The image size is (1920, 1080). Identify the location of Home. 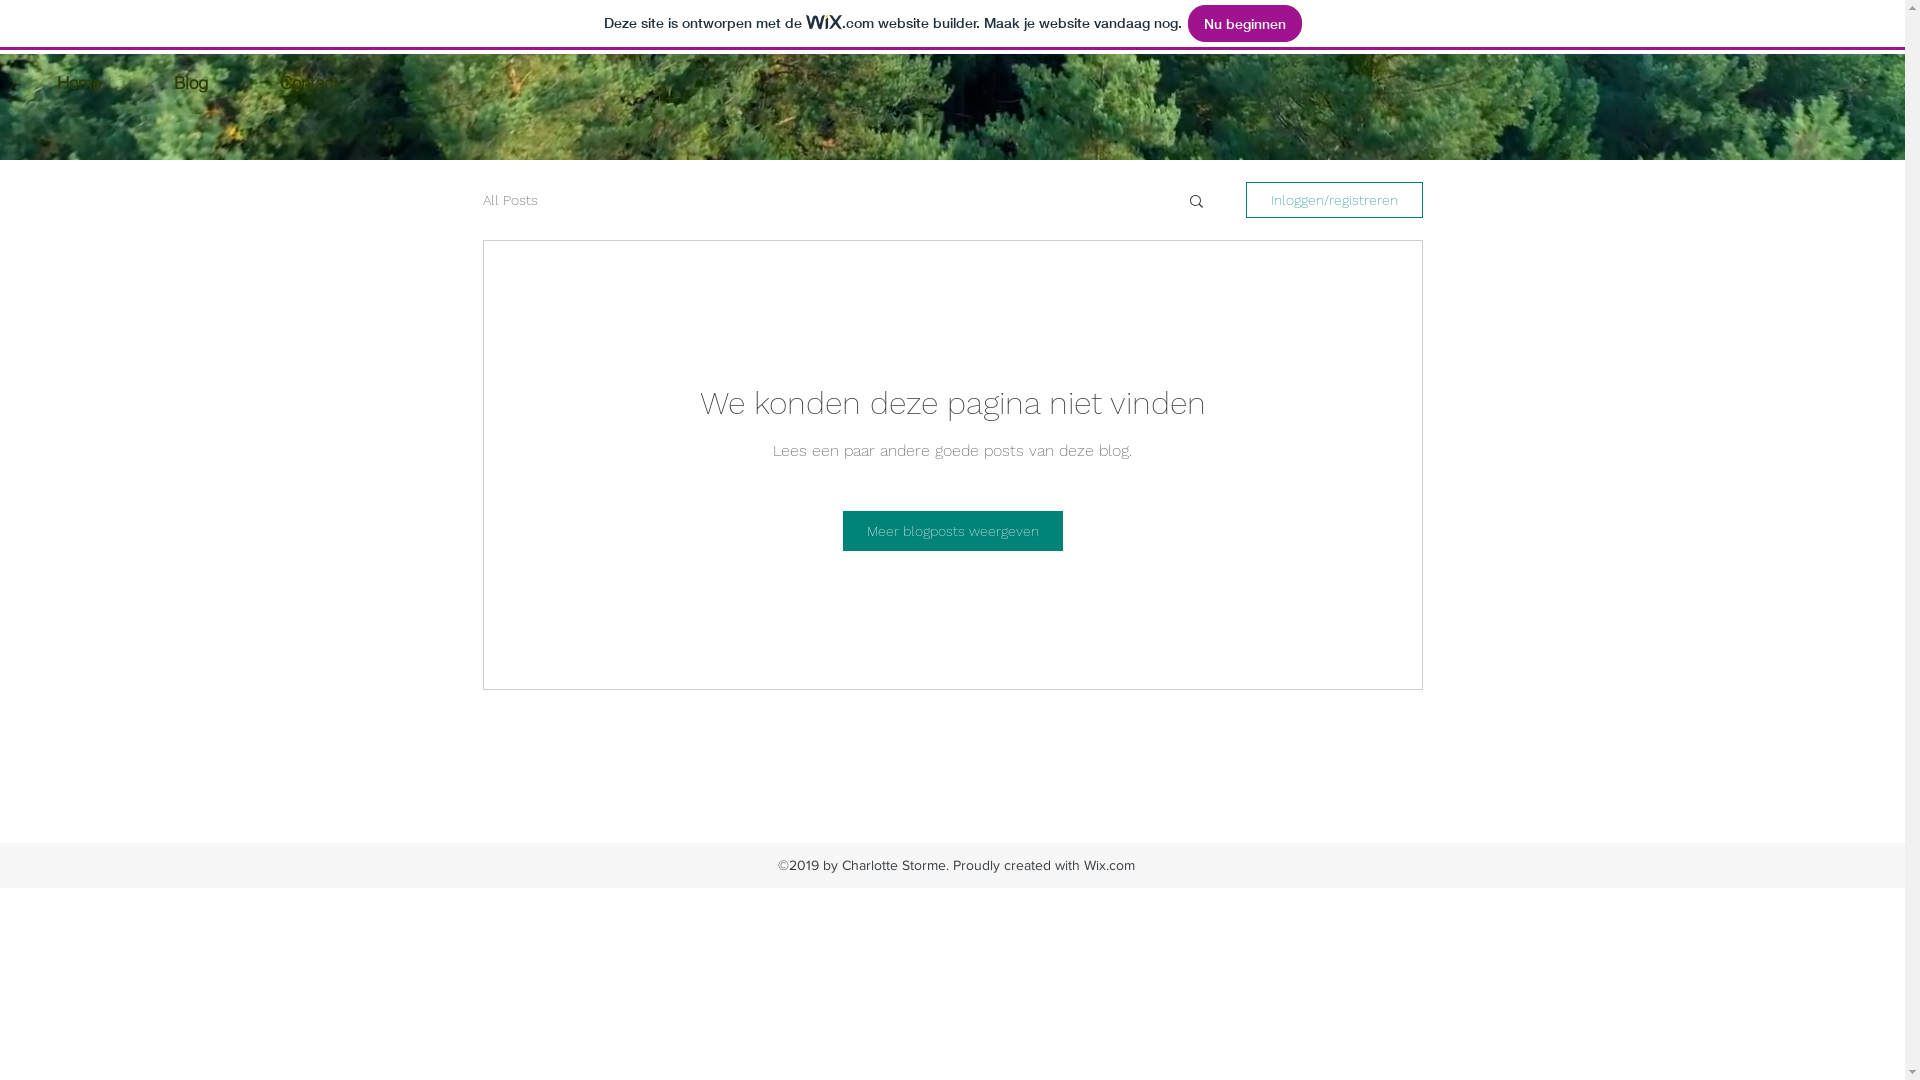
(78, 82).